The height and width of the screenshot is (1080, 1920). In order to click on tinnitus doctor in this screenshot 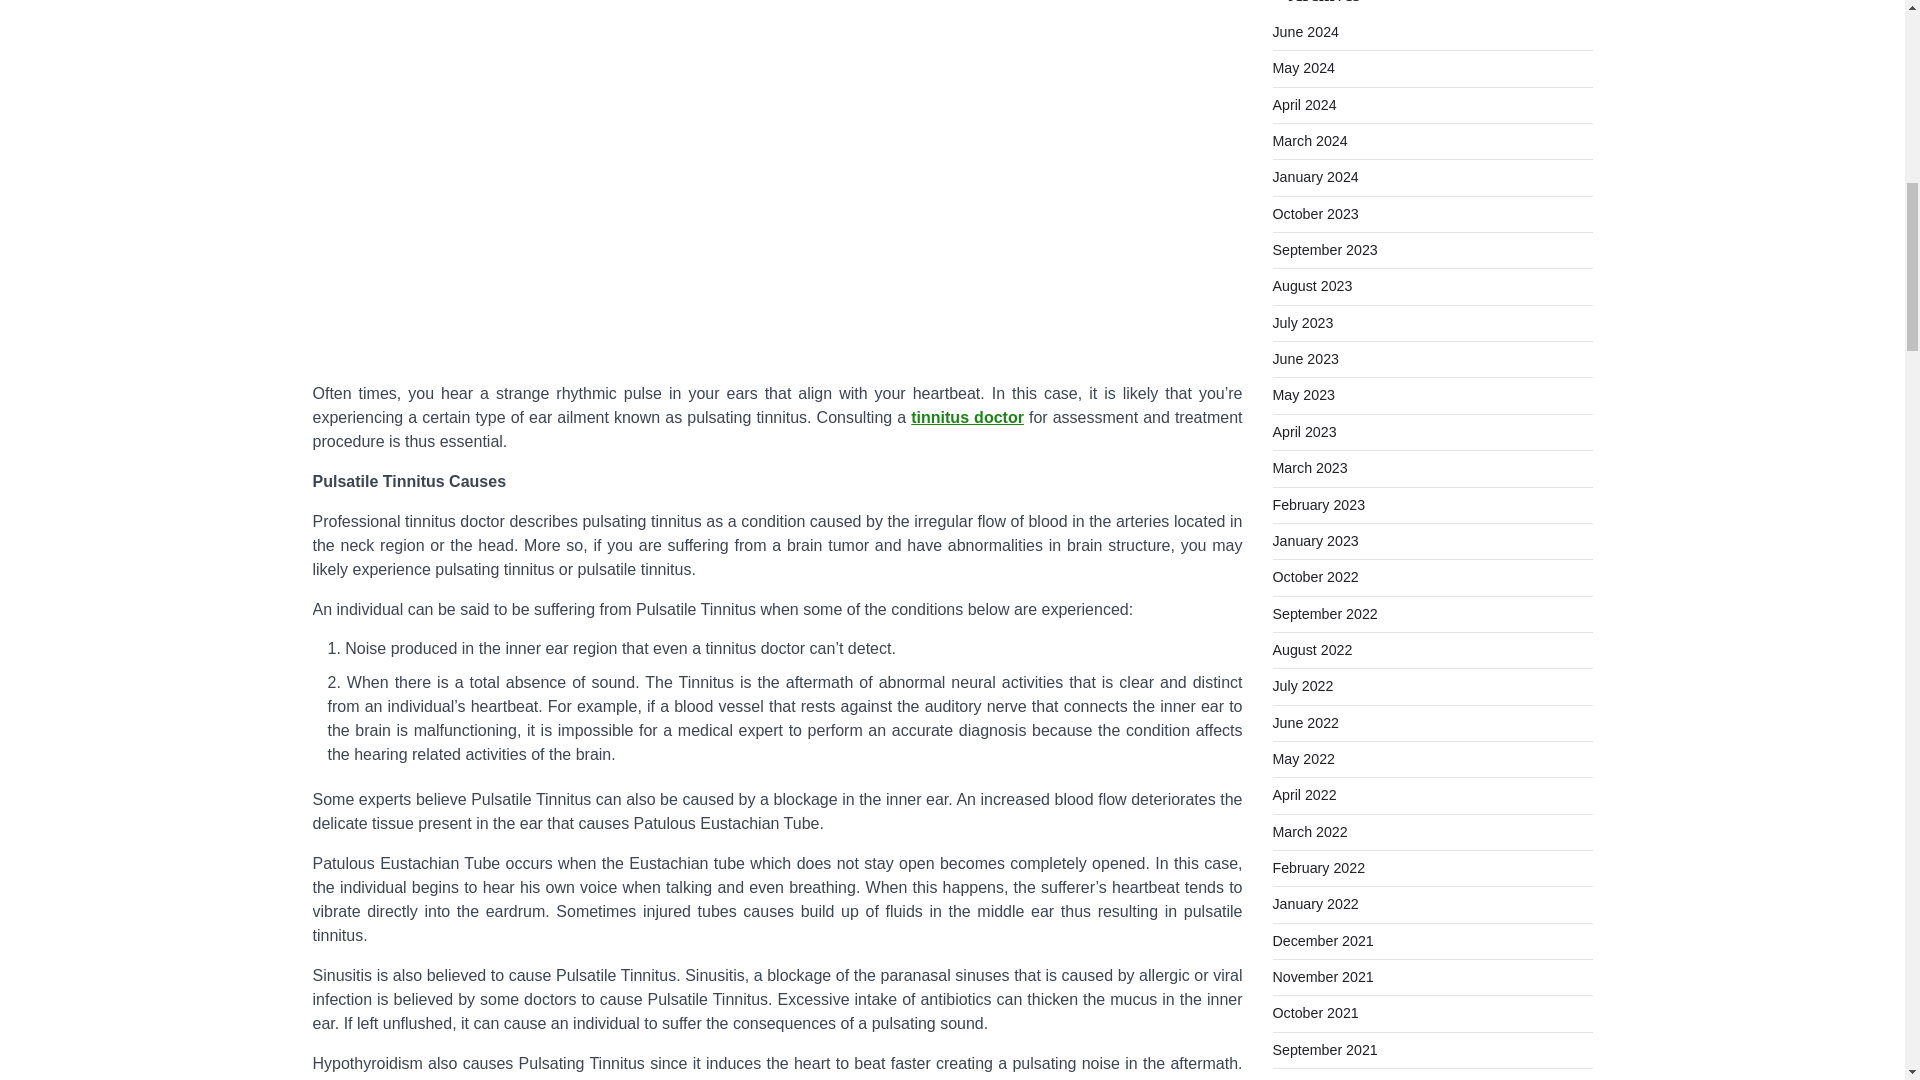, I will do `click(966, 417)`.